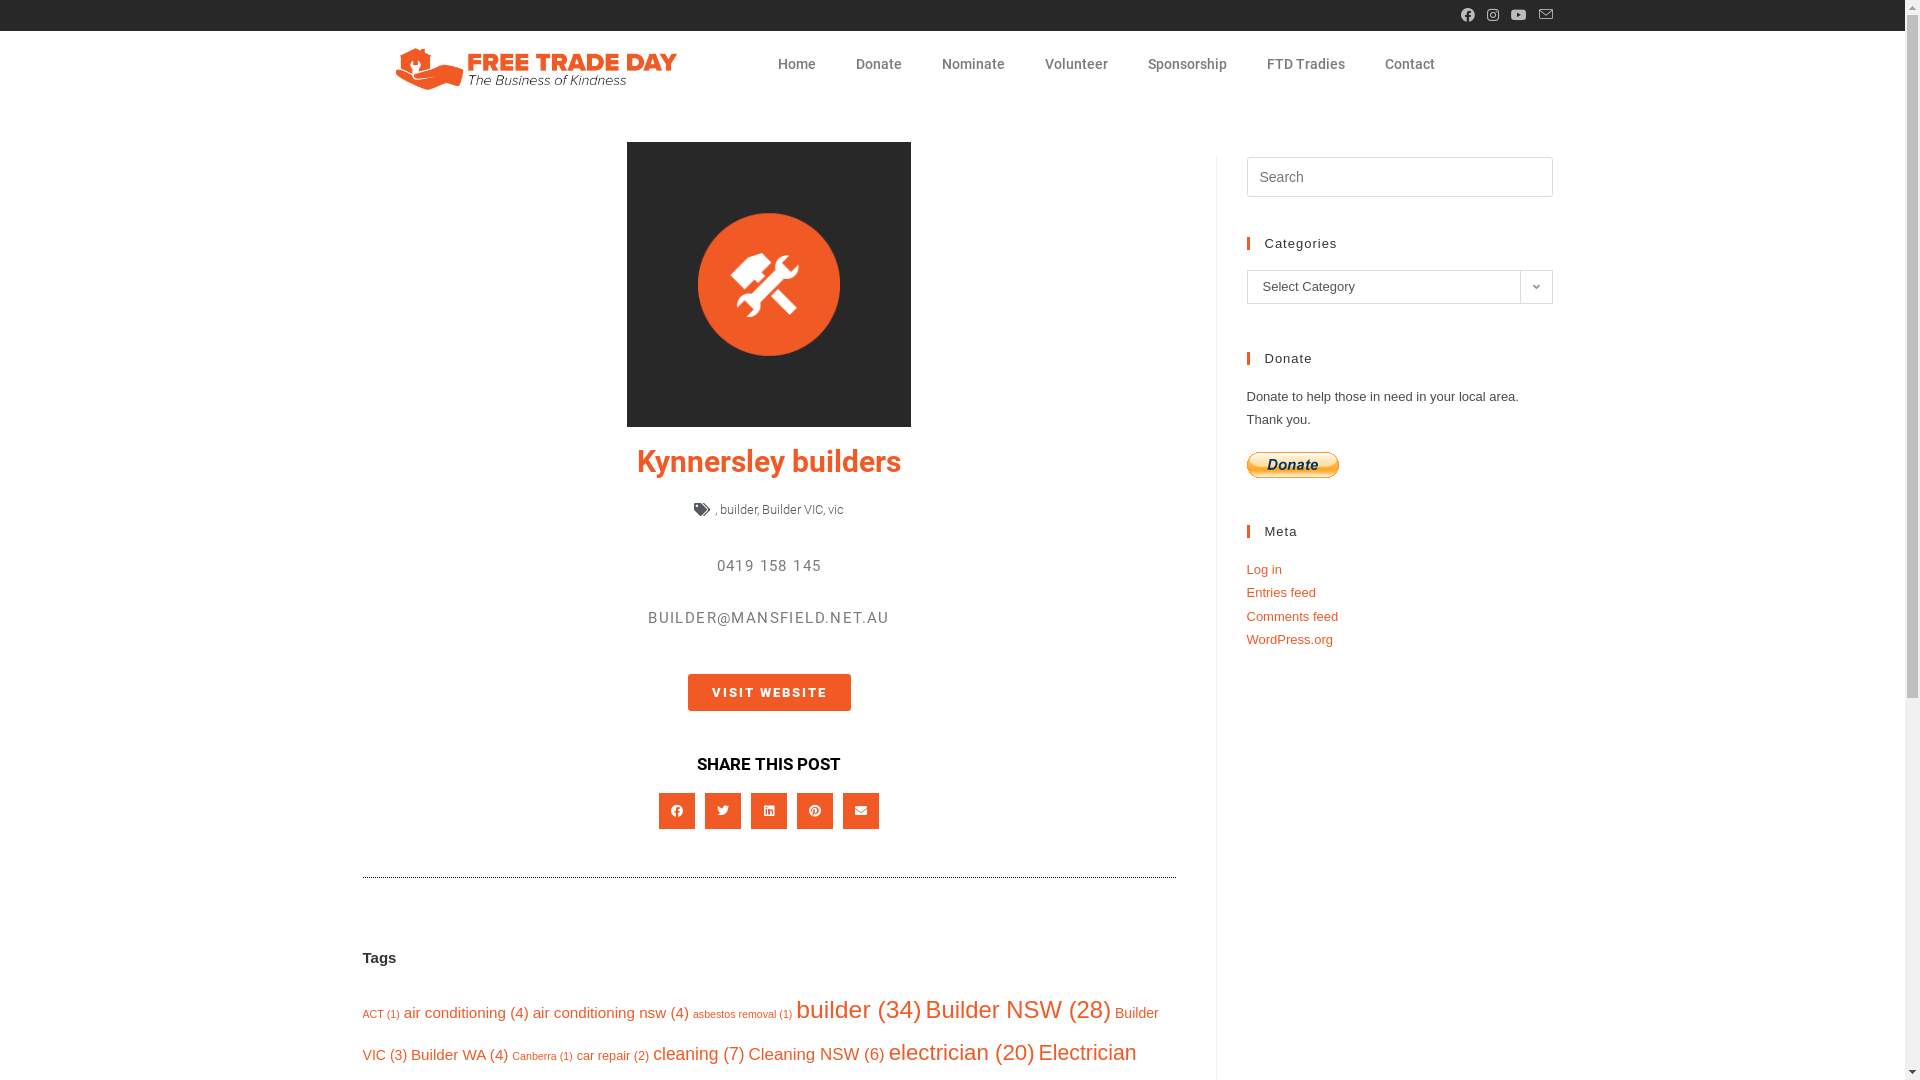 Image resolution: width=1920 pixels, height=1080 pixels. I want to click on ACT (1), so click(380, 1014).